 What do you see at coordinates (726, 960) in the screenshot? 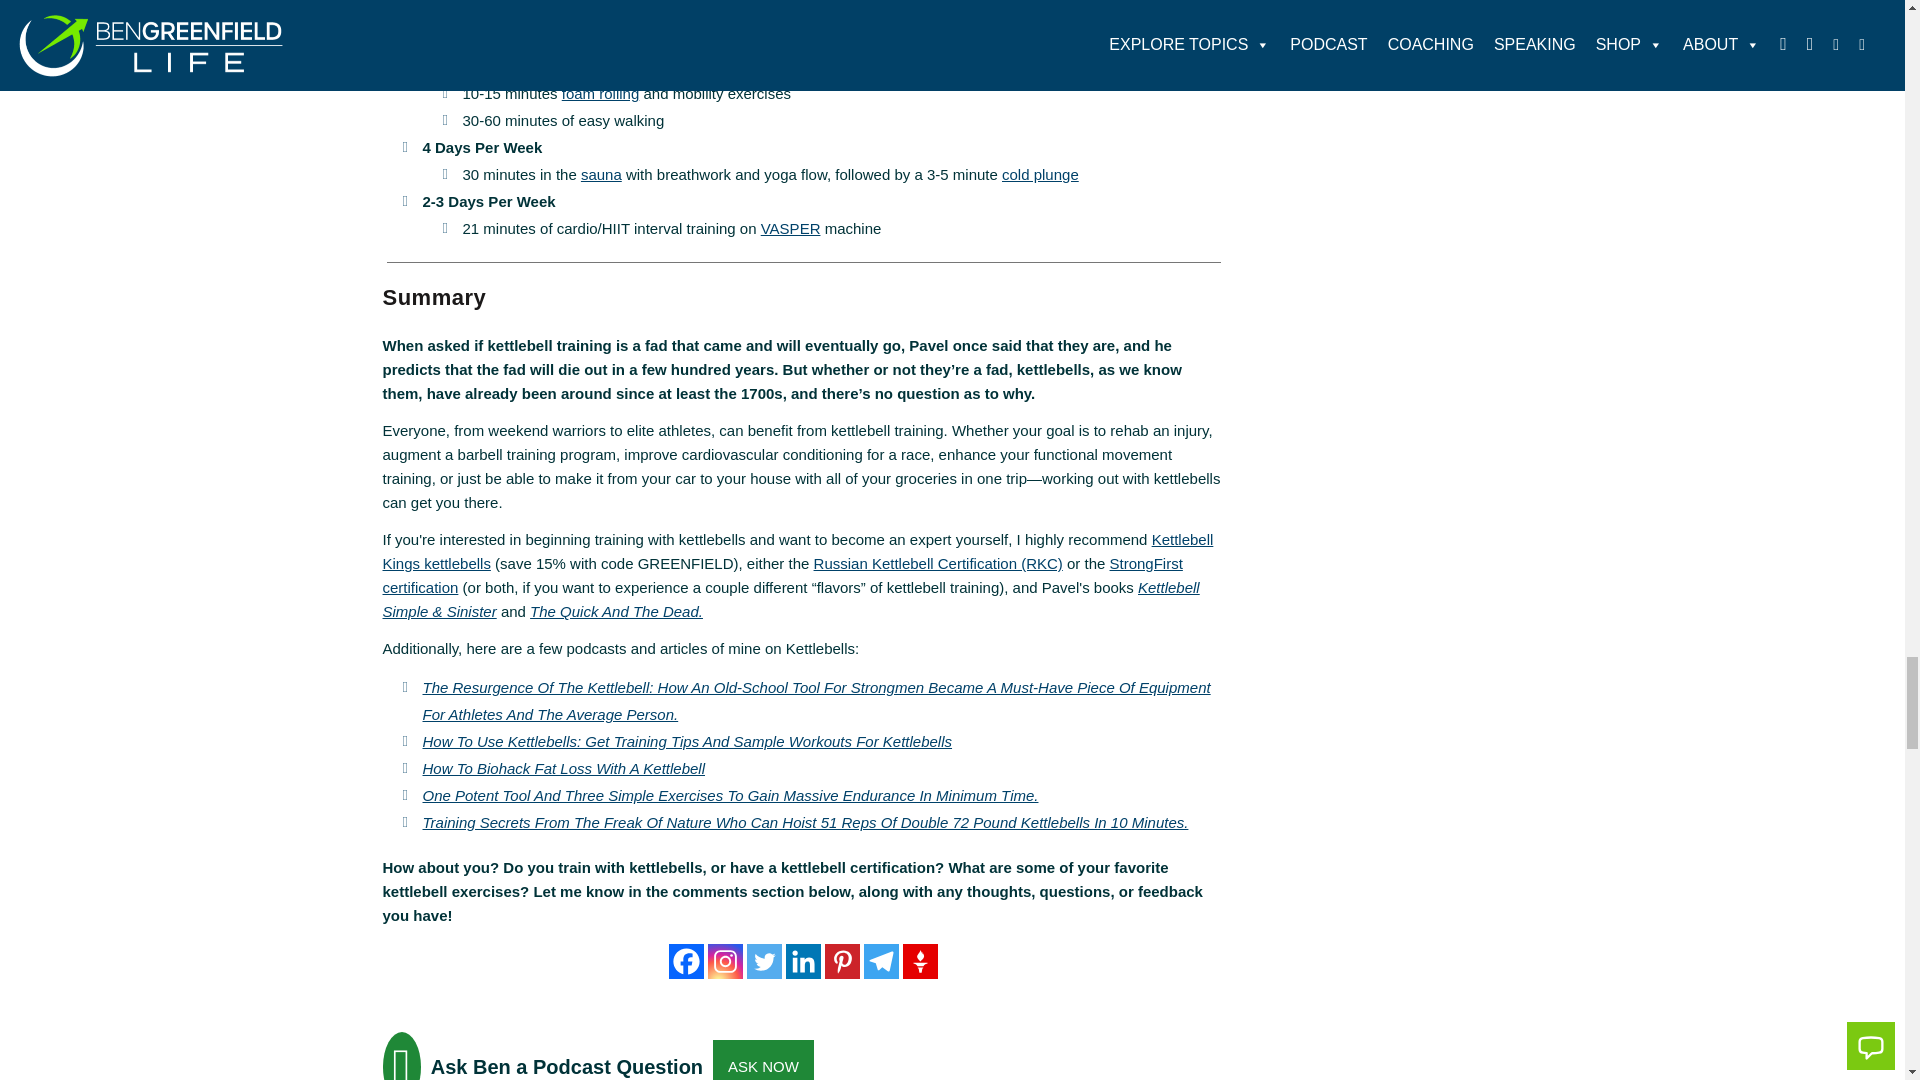
I see `Instagram` at bounding box center [726, 960].